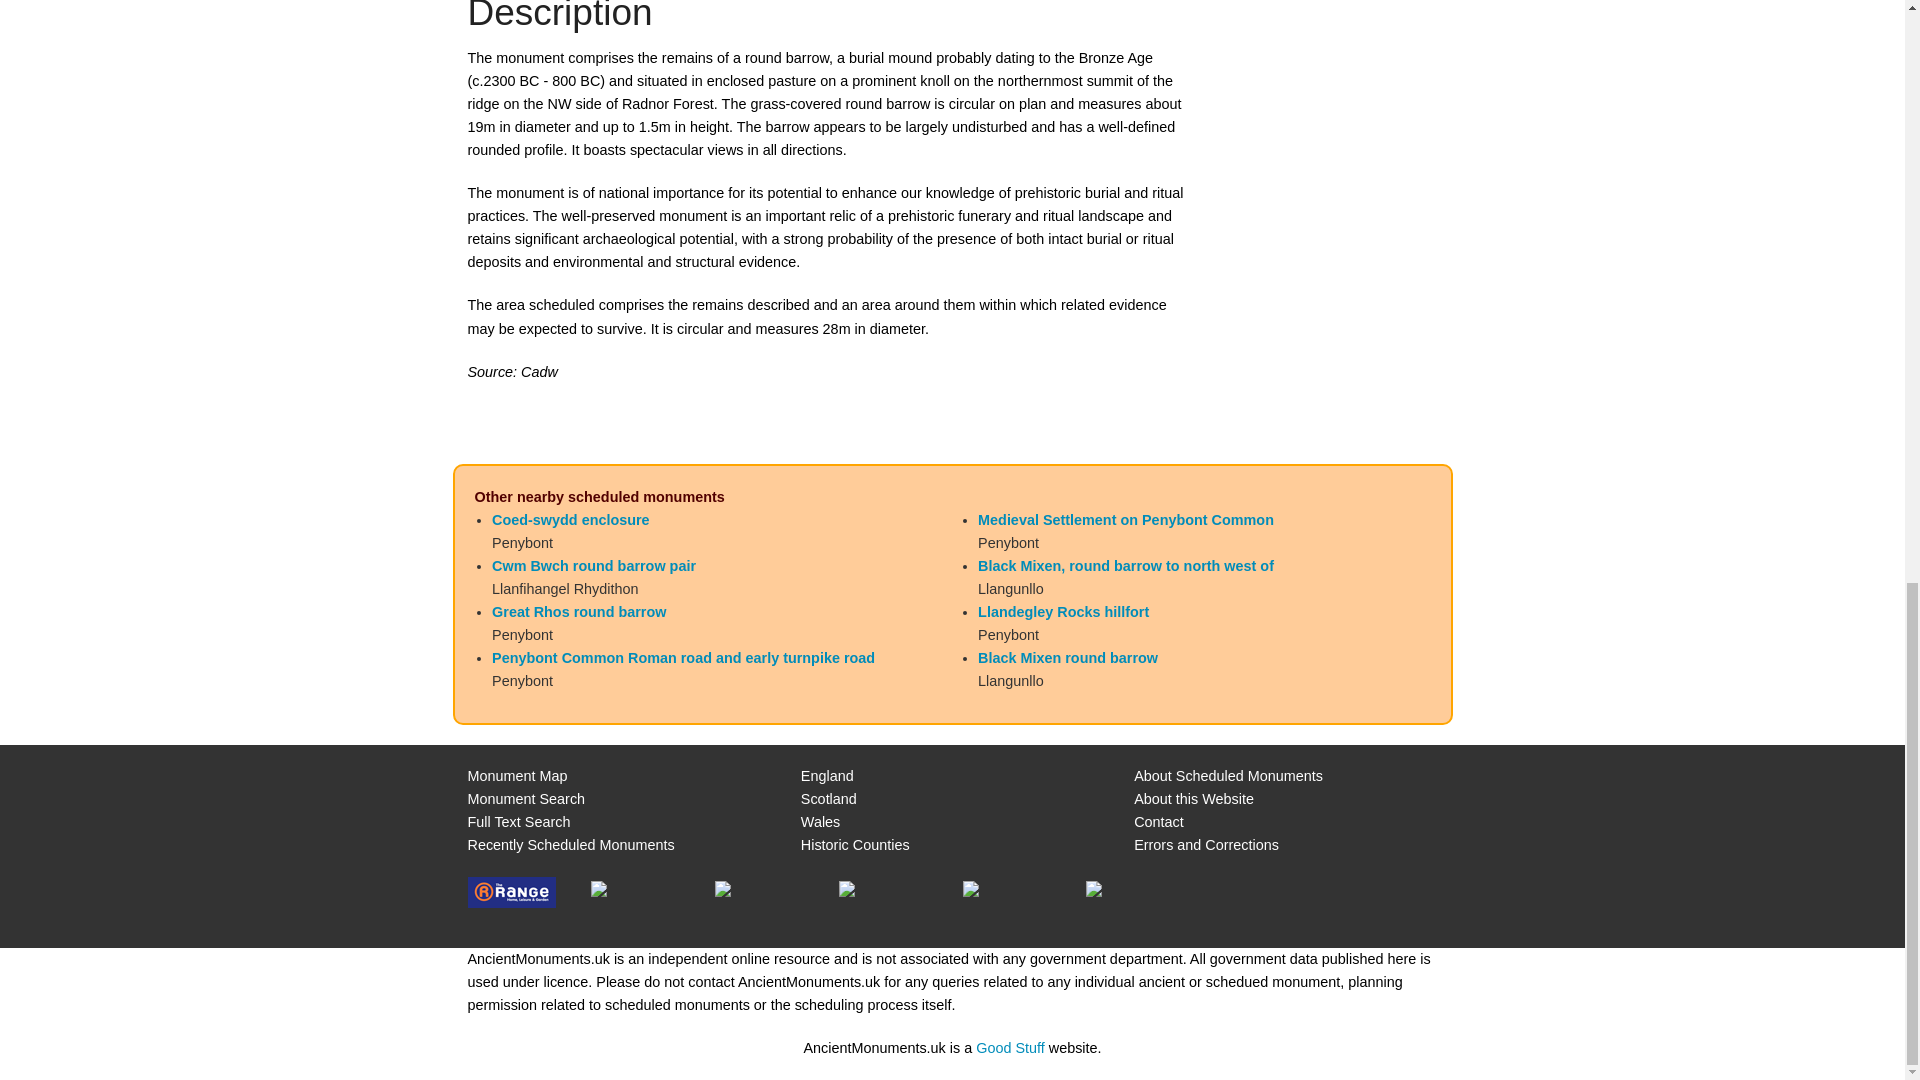 Image resolution: width=1920 pixels, height=1080 pixels. I want to click on Coed-swydd enclosure, so click(570, 520).